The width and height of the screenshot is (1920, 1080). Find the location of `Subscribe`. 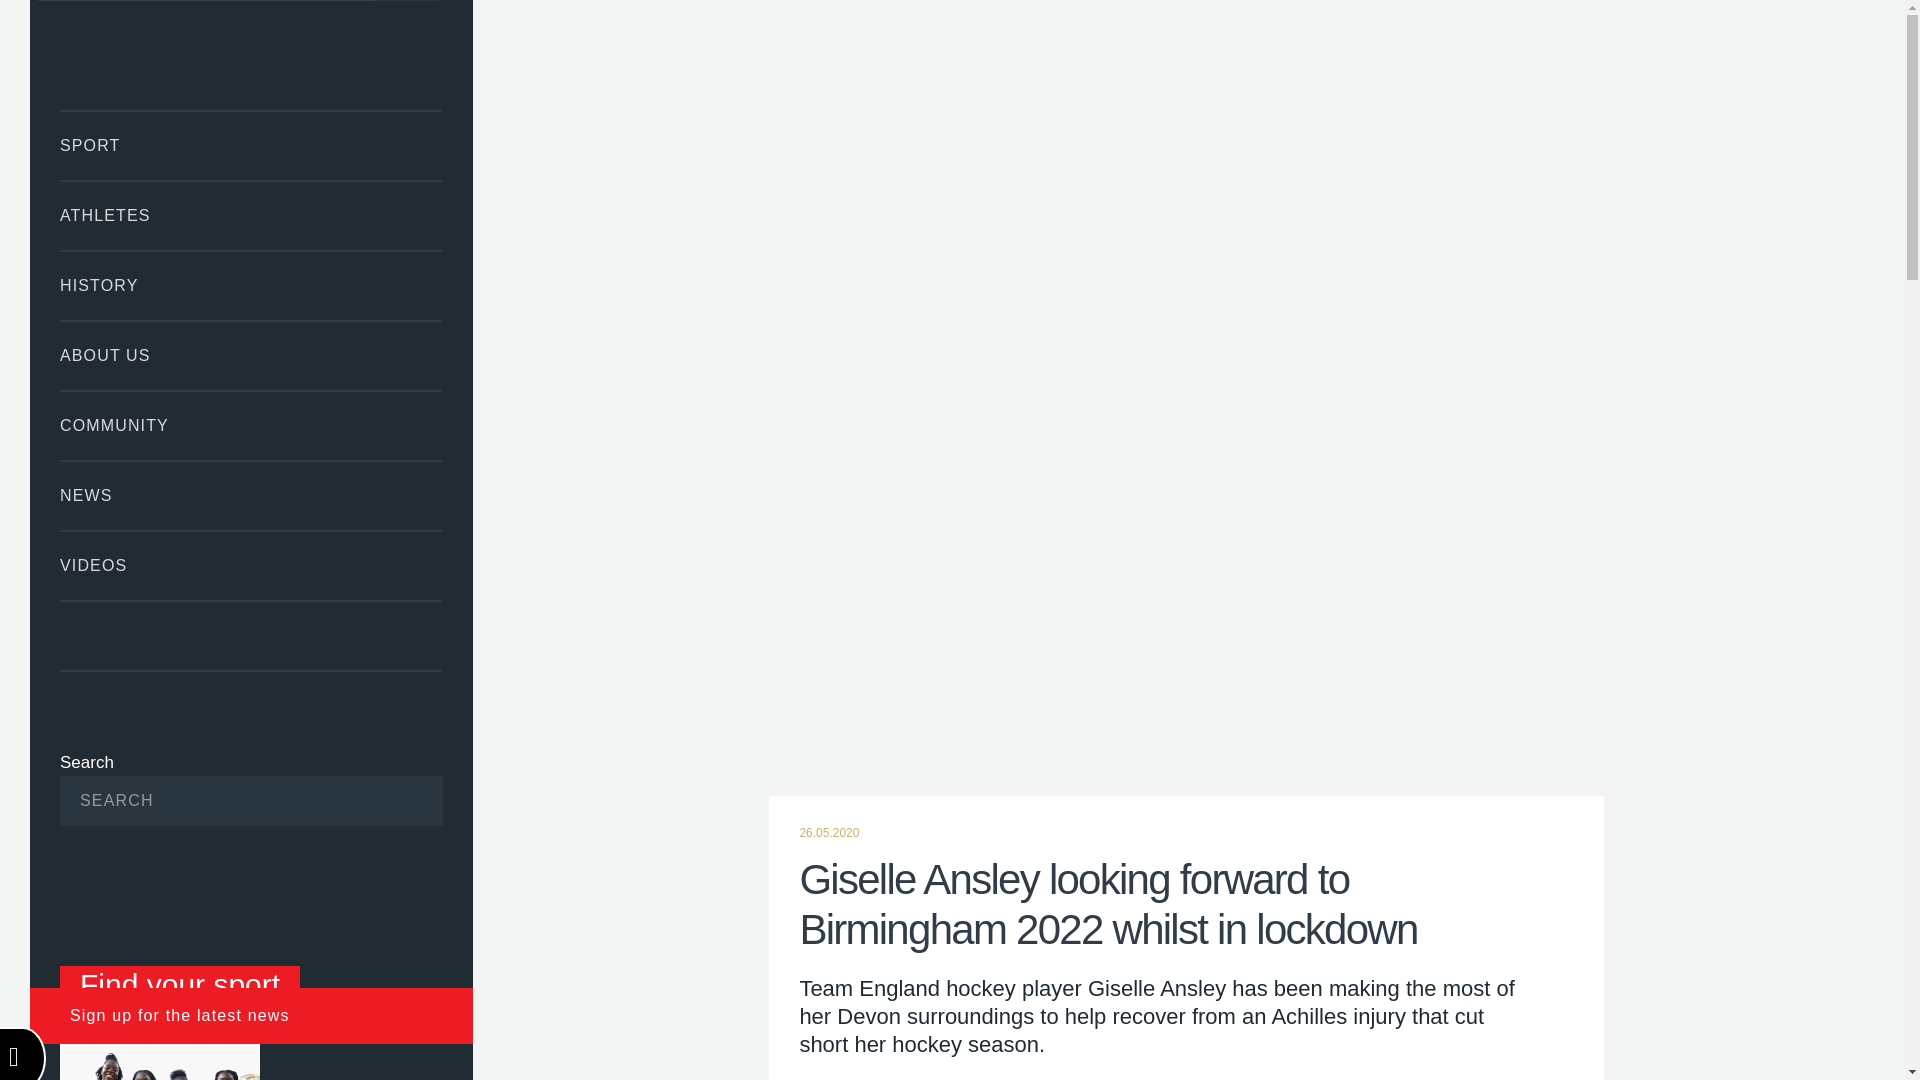

Subscribe is located at coordinates (397, 801).